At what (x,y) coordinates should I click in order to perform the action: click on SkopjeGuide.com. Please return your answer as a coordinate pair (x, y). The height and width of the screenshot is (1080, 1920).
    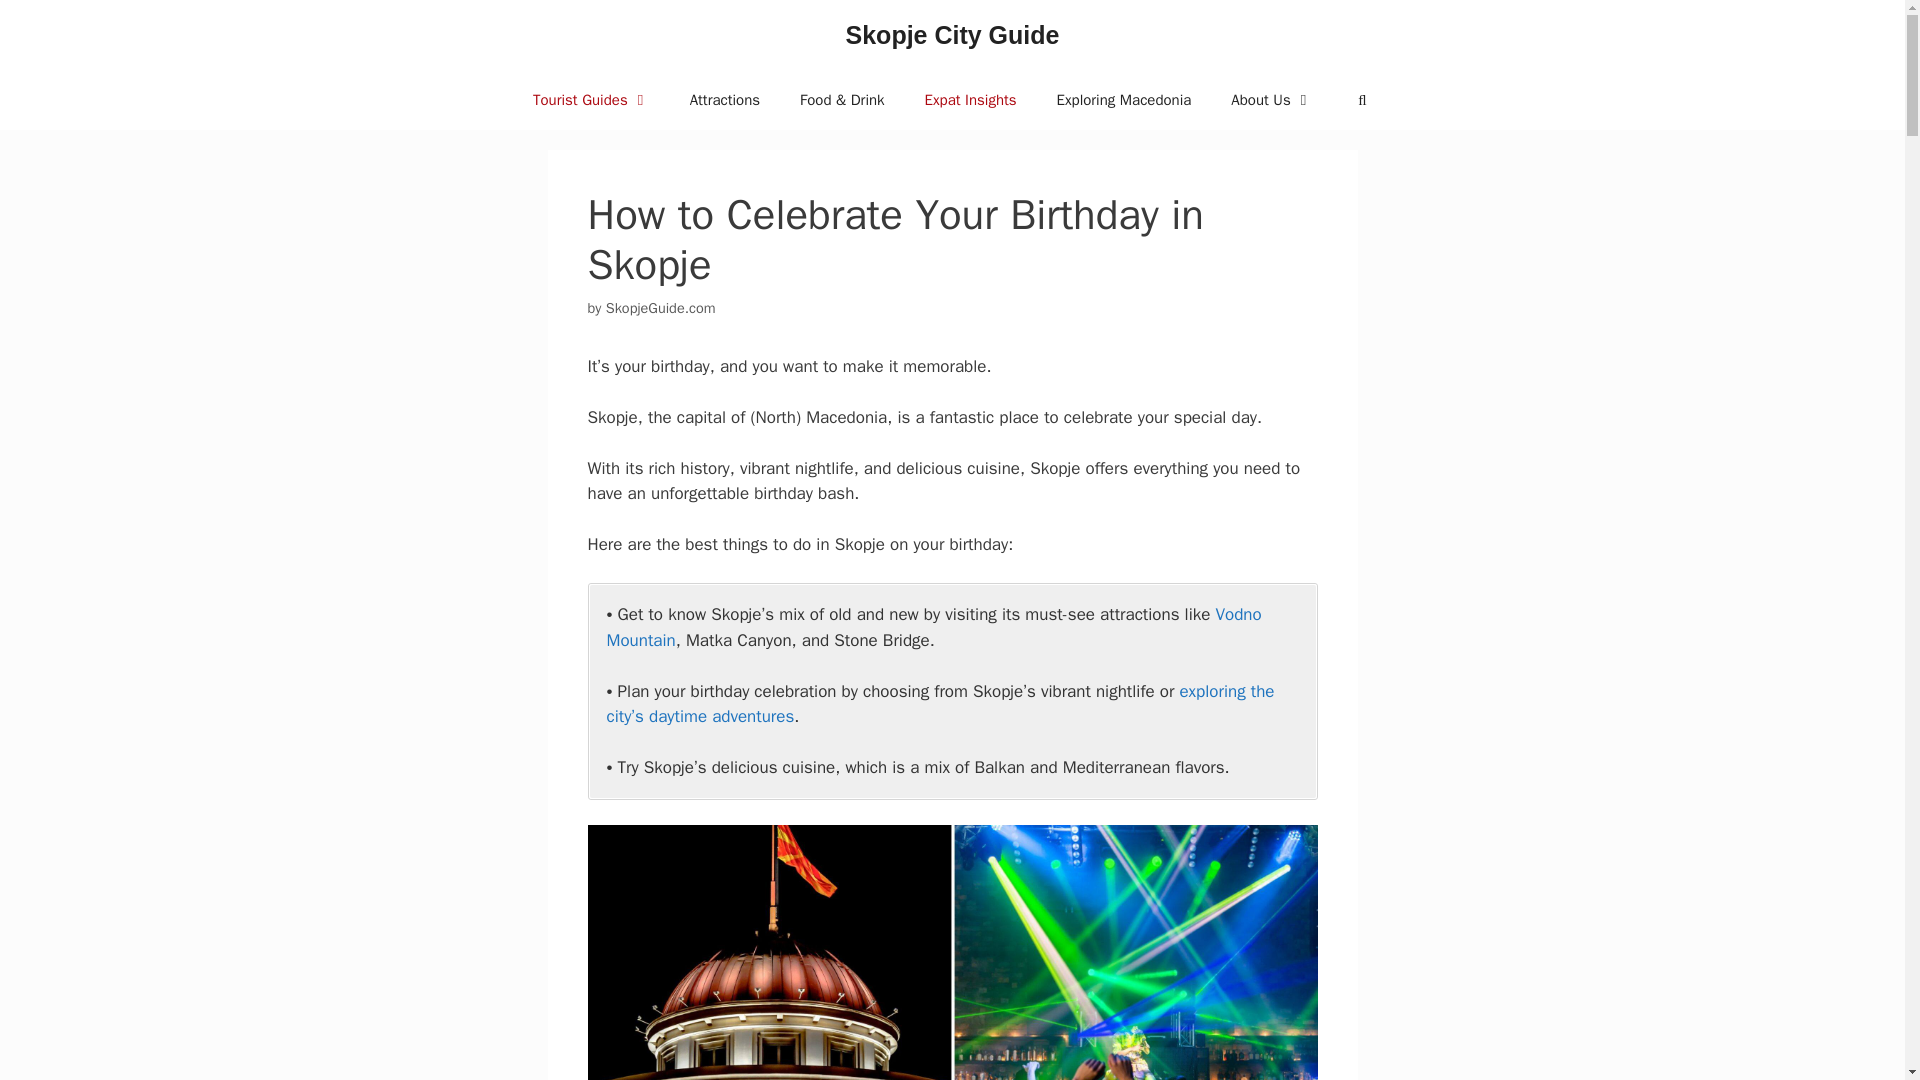
    Looking at the image, I should click on (661, 308).